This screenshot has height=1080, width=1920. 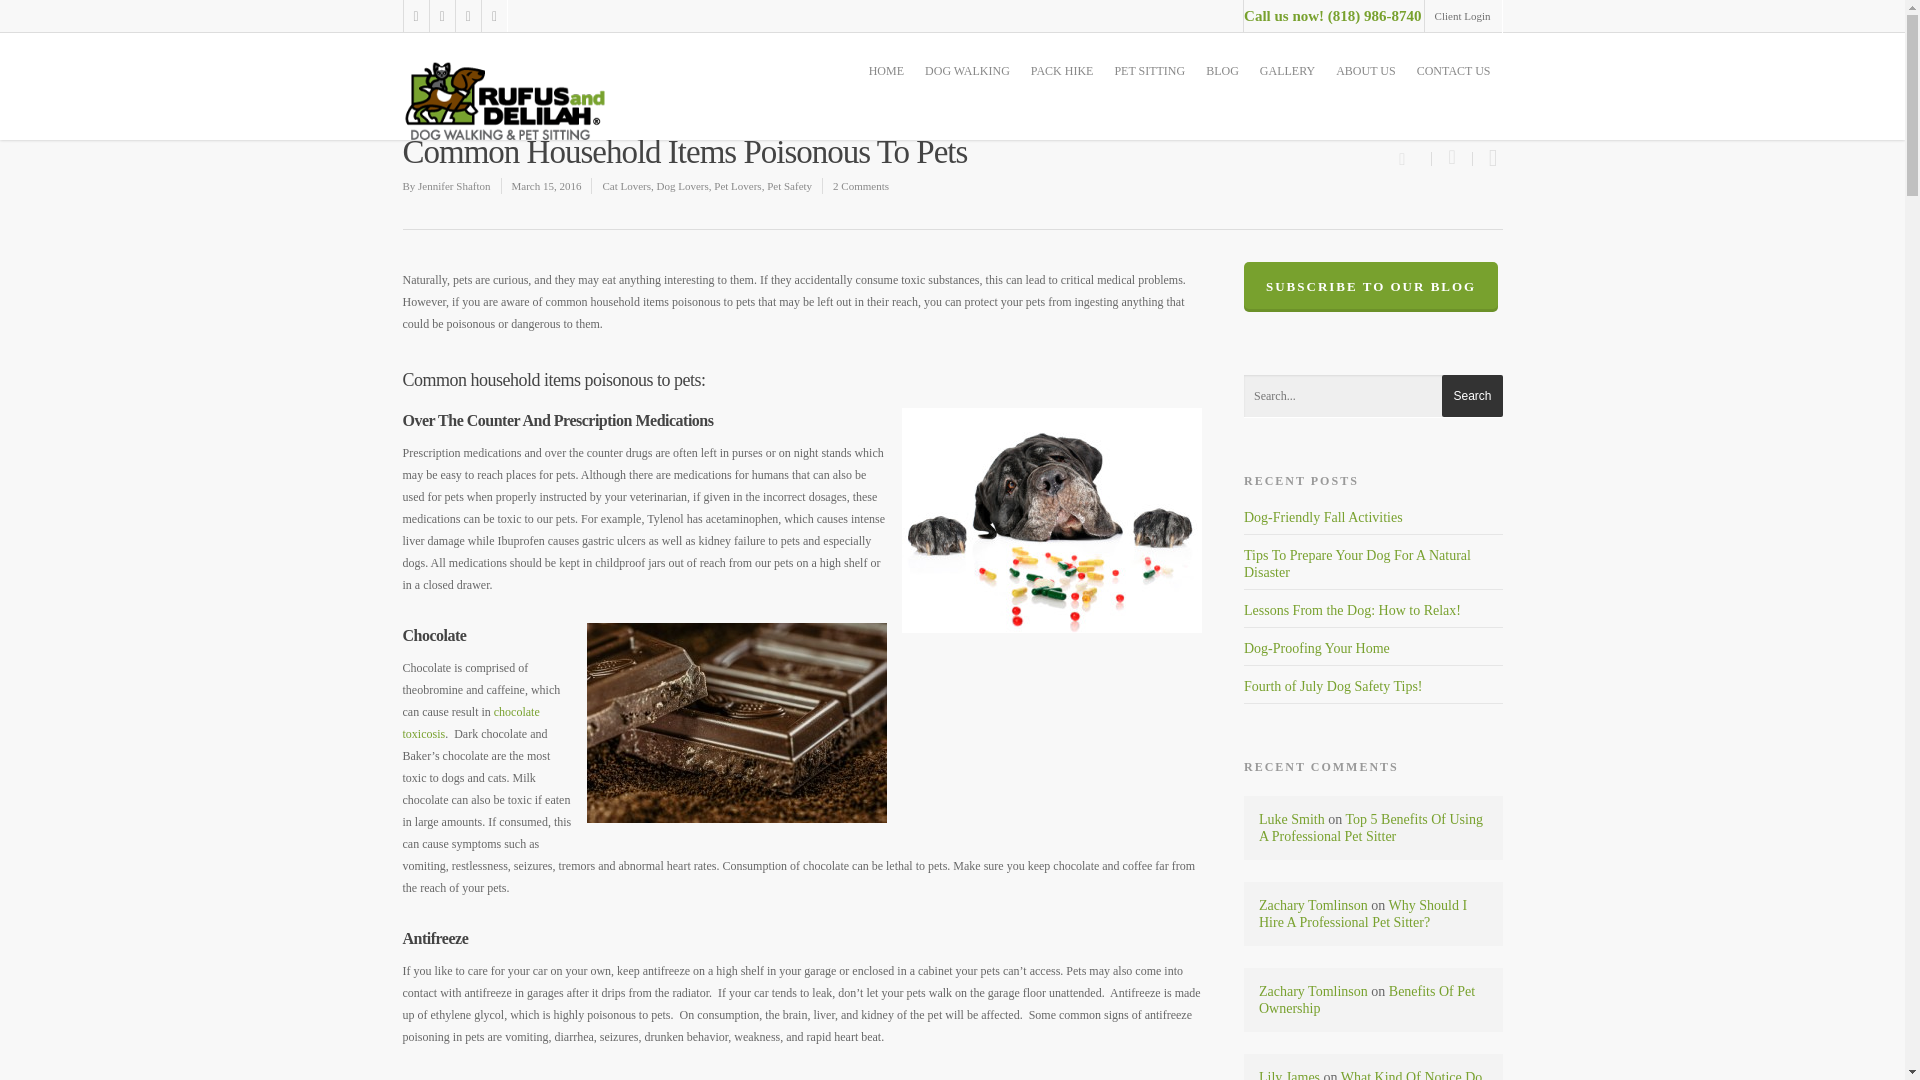 I want to click on DOG WALKING, so click(x=967, y=70).